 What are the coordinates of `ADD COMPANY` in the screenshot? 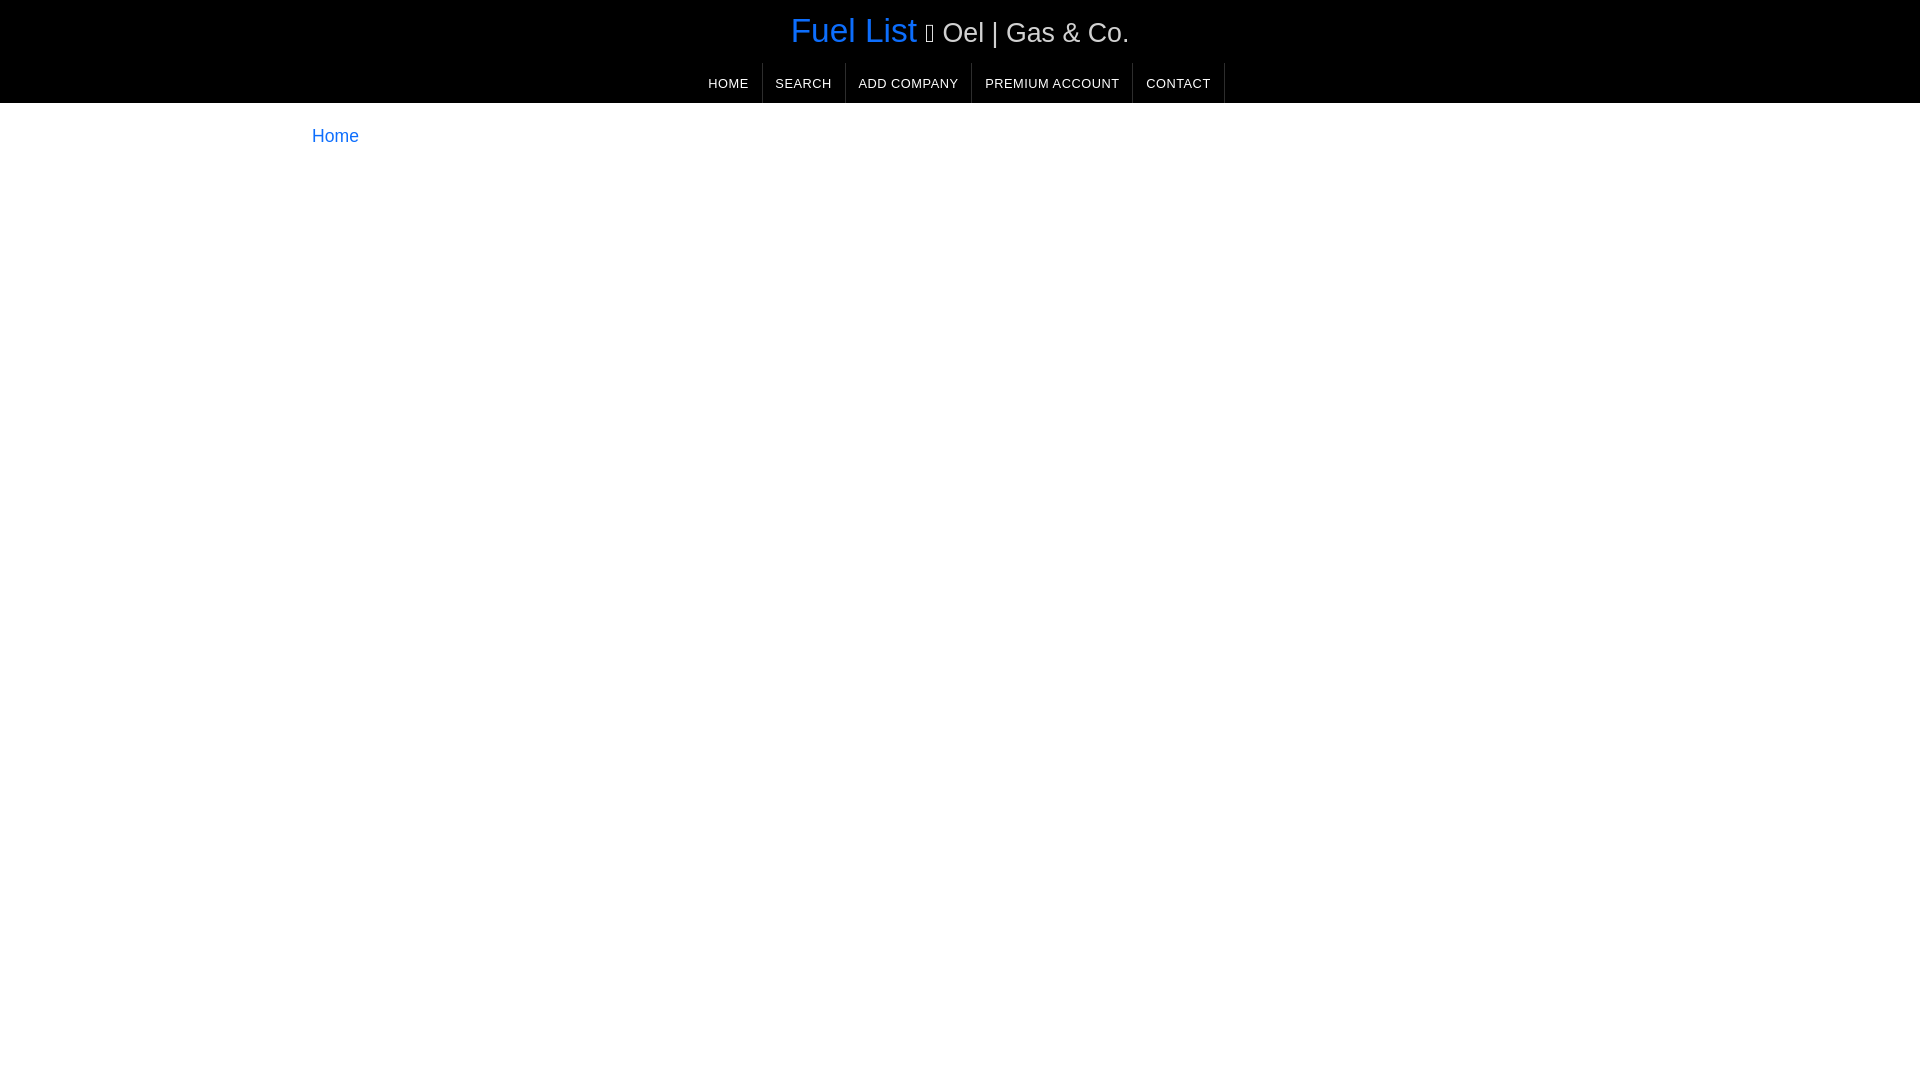 It's located at (908, 82).